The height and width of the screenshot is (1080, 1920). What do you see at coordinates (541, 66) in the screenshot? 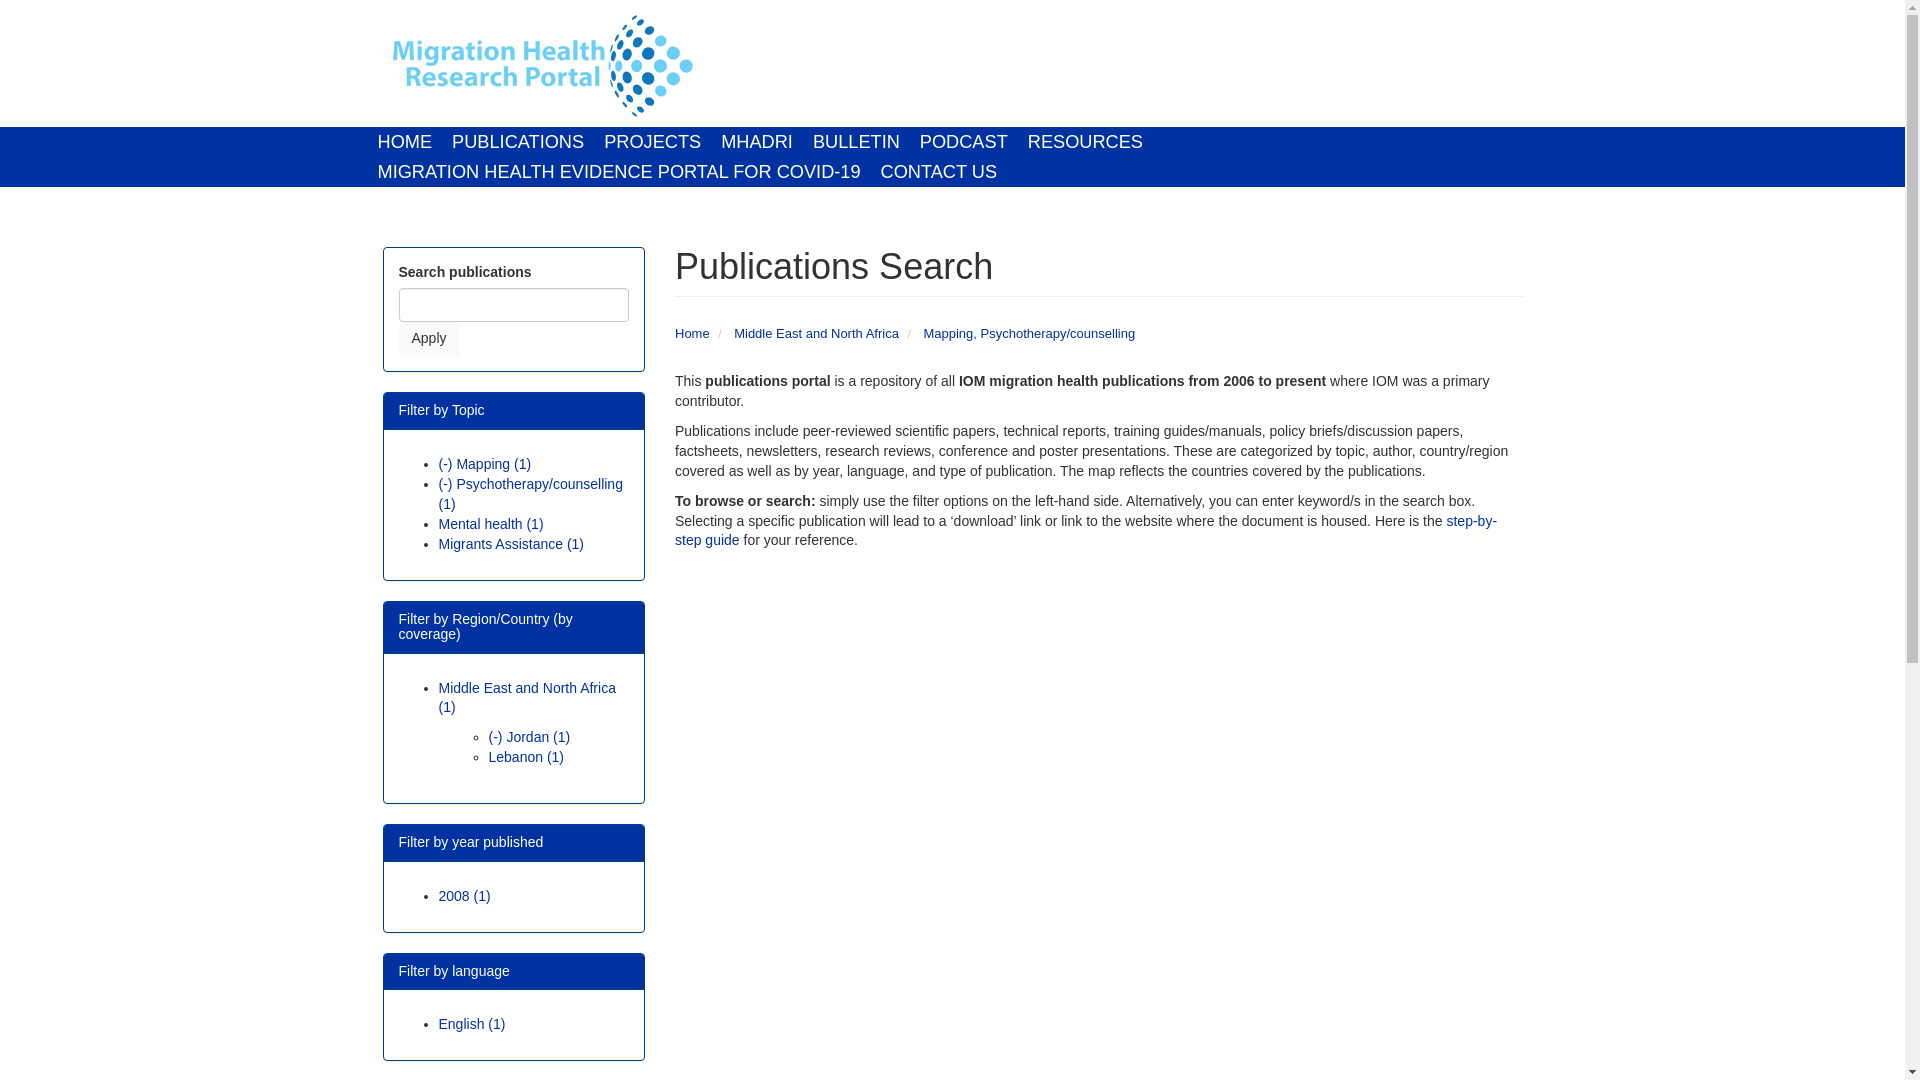
I see `Home` at bounding box center [541, 66].